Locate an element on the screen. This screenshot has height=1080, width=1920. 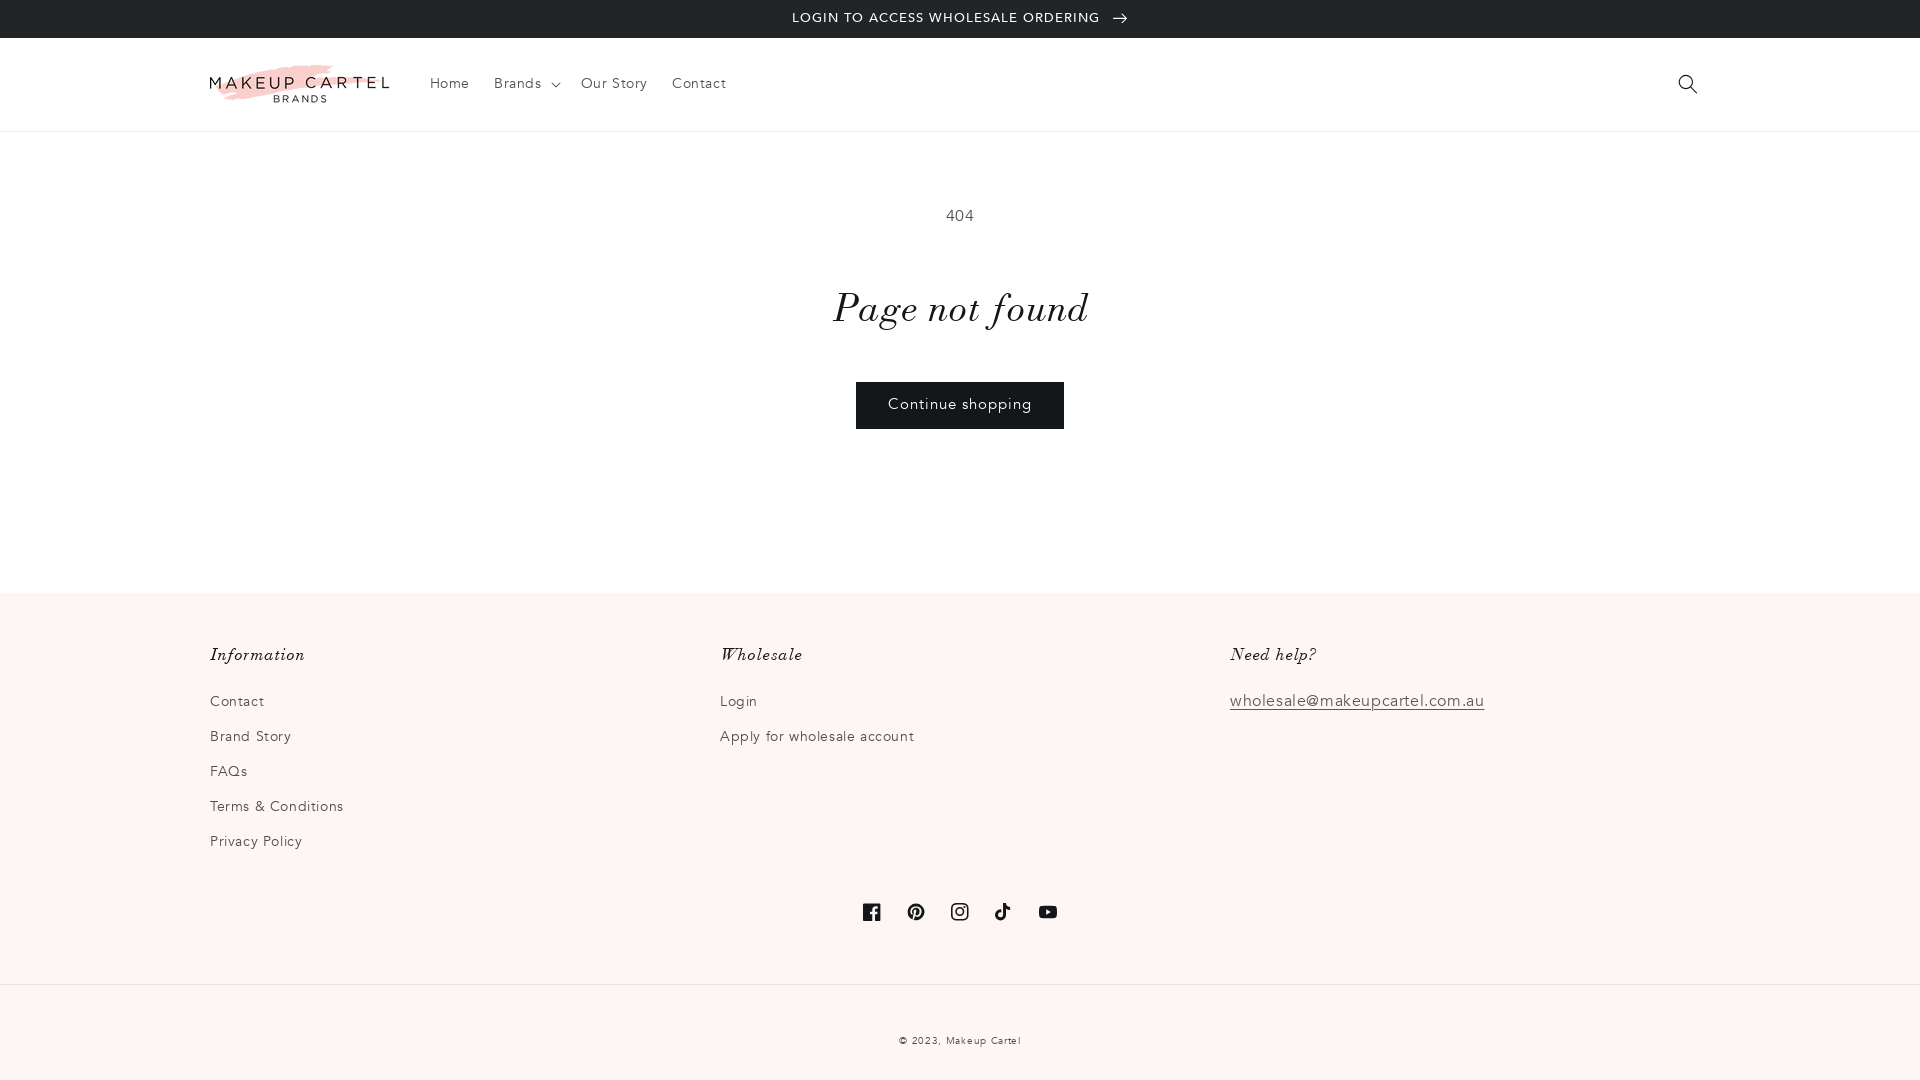
Contact is located at coordinates (237, 704).